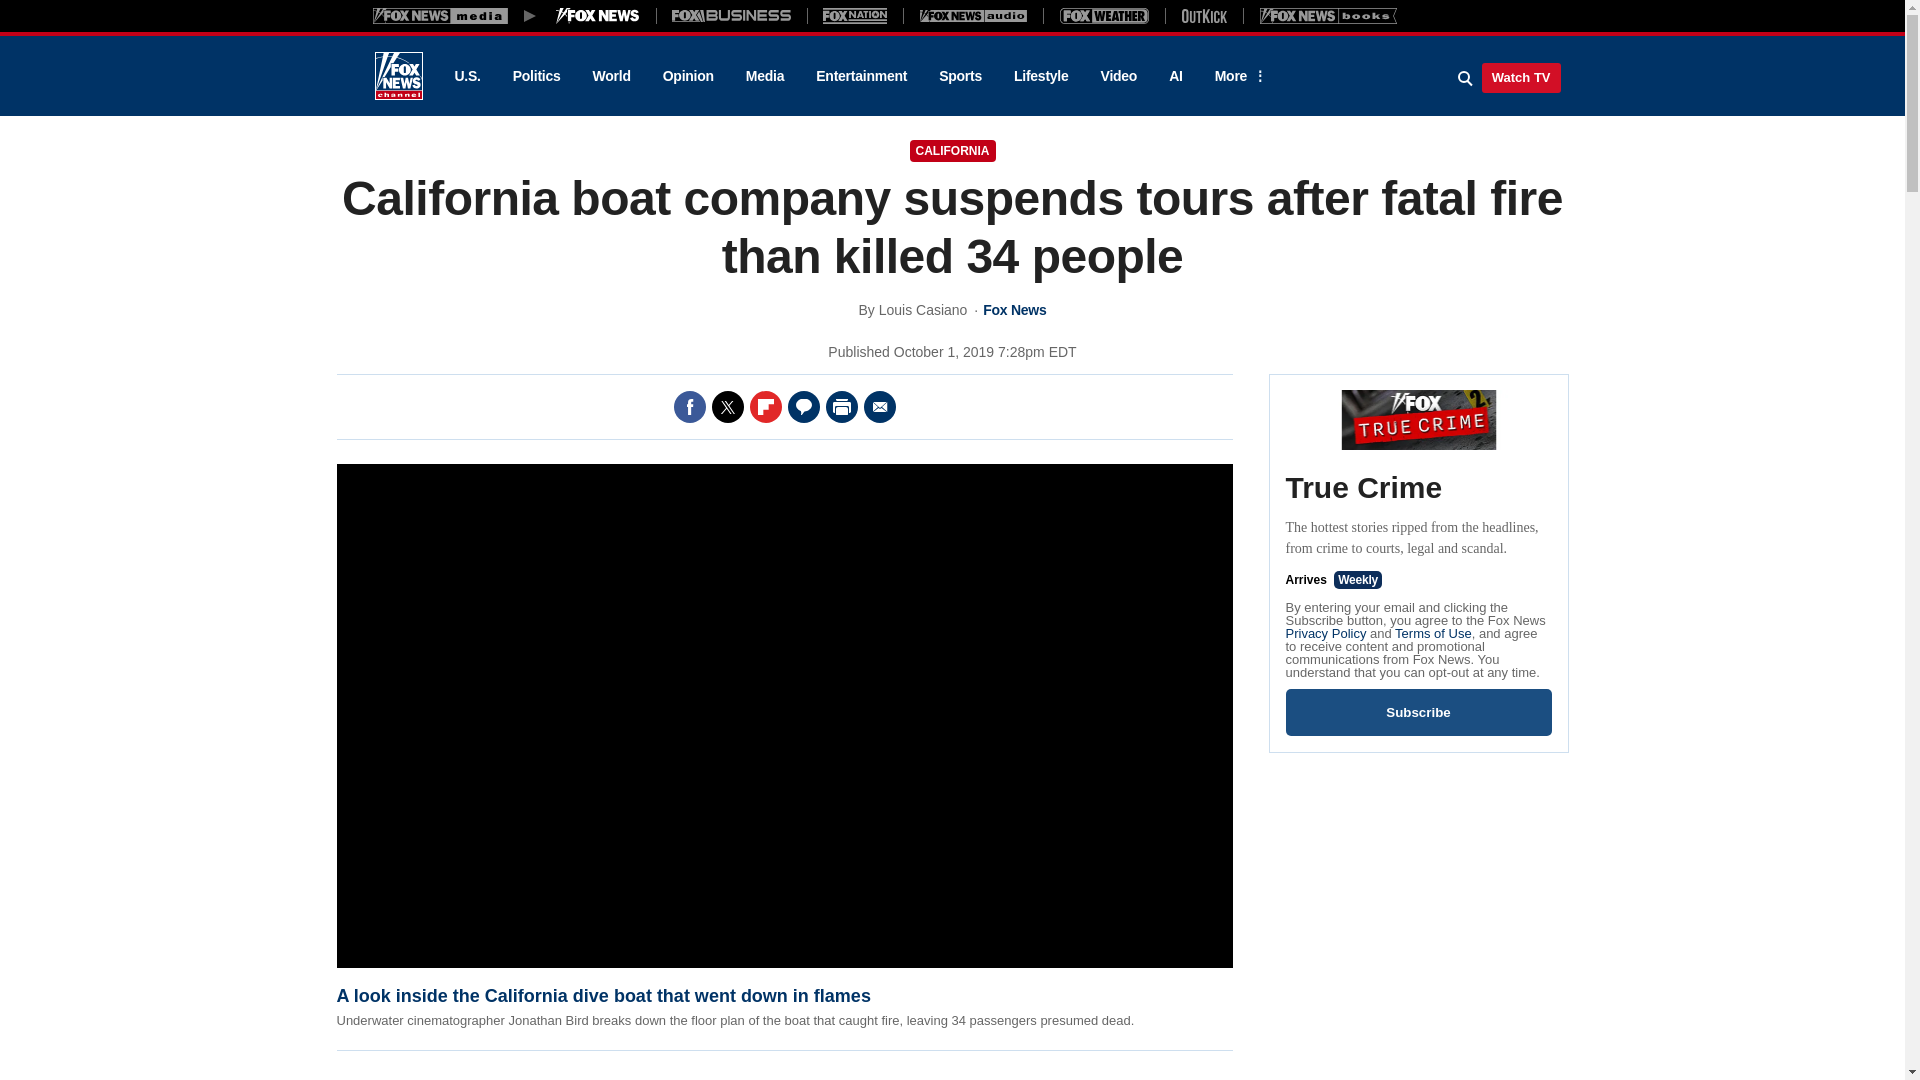 The image size is (1920, 1080). I want to click on Opinion, so click(688, 76).